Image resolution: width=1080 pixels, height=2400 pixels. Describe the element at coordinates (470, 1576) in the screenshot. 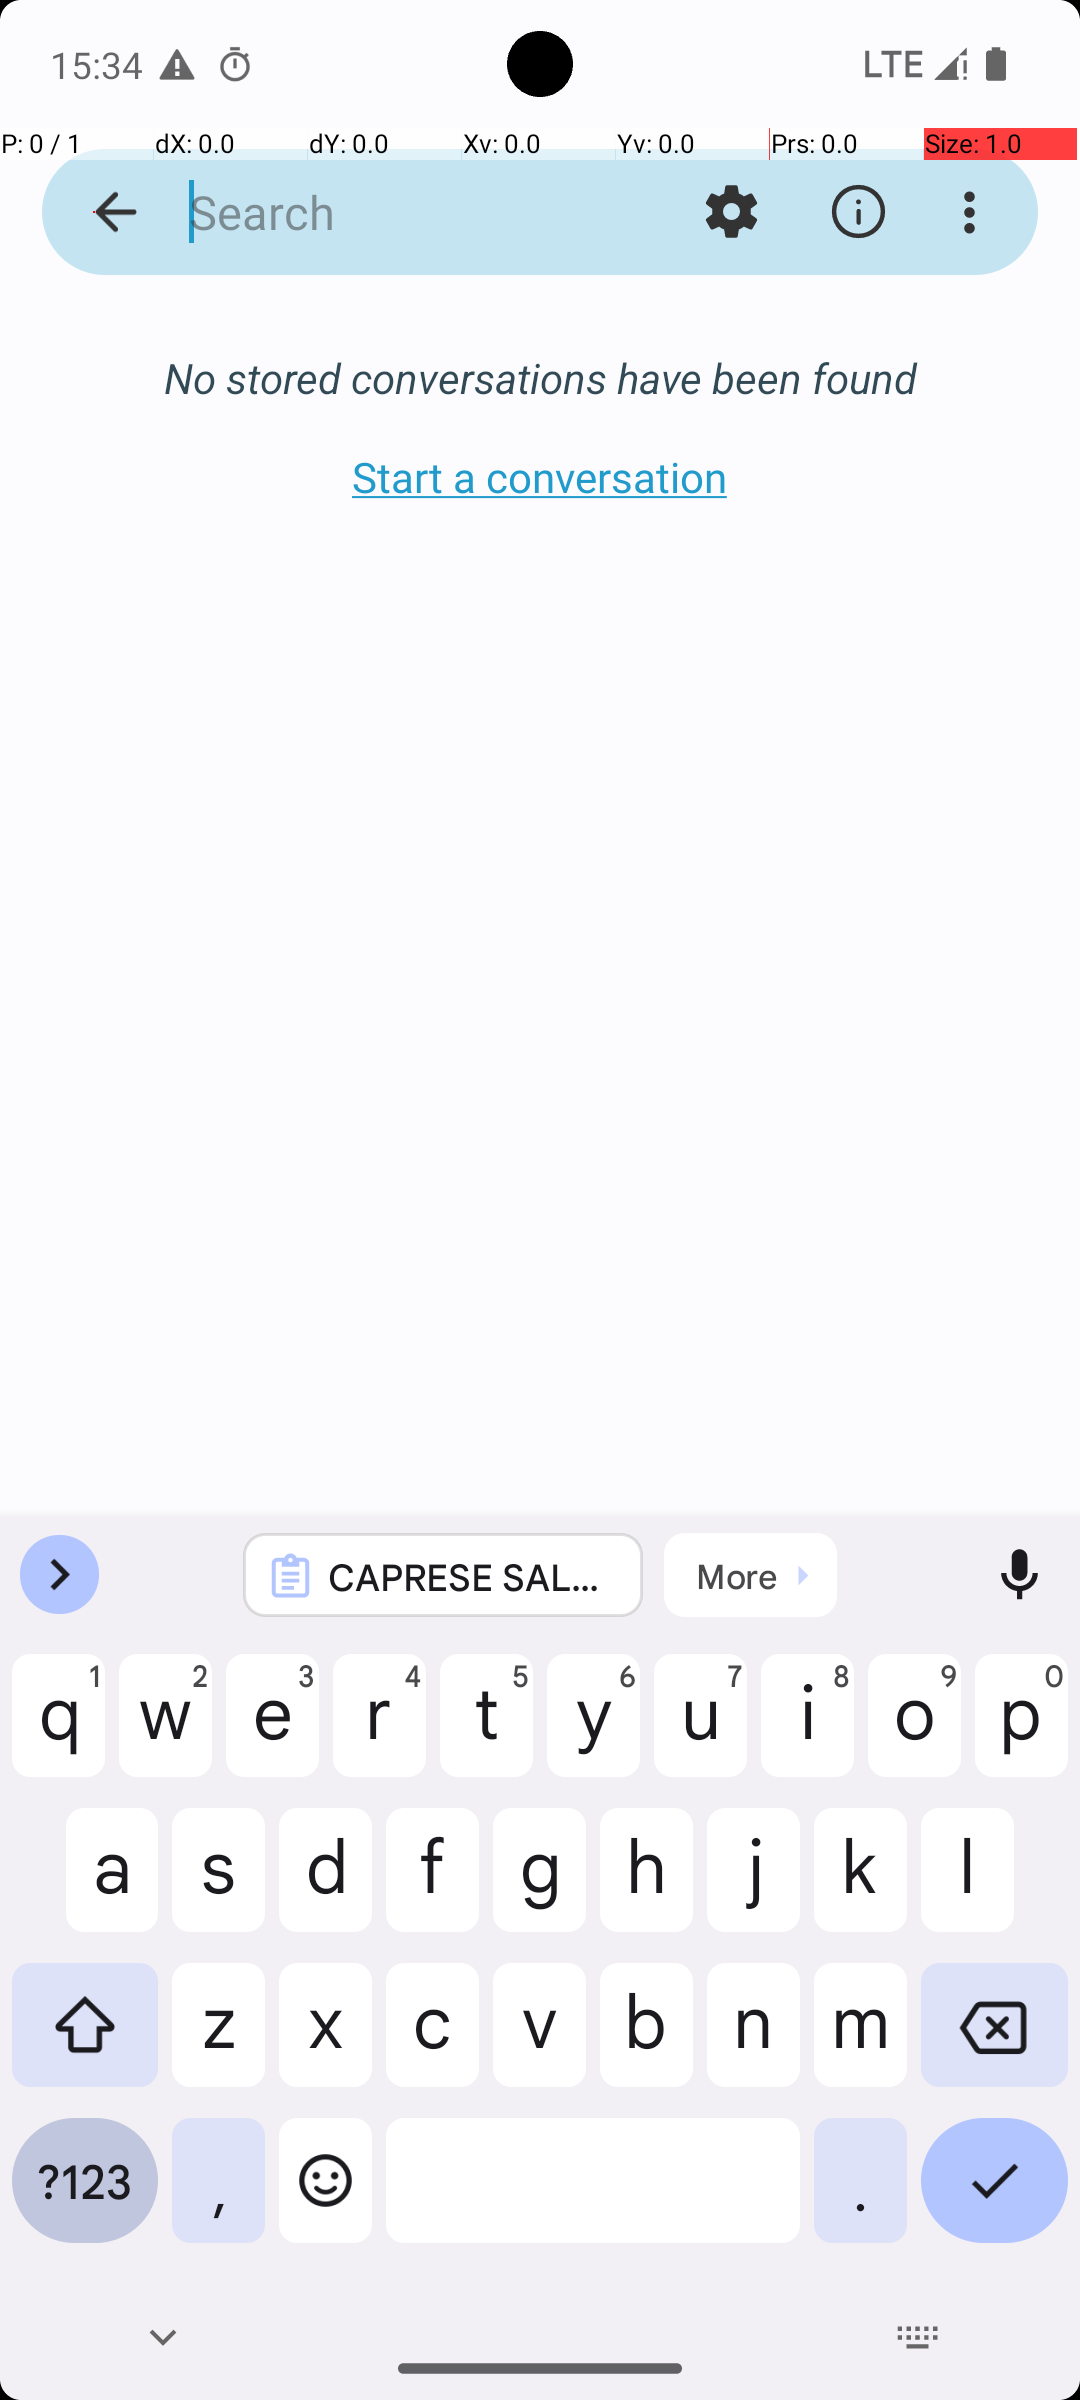

I see `CAPRESE SALAD SKEWERS  Servings: 1 serving Time: 45 mins  A quick and easy meal, perfect for busy weekdays.  Ingredients: - n/a  Directions: 1. Thread cherry tomatoes, basil leaves, and mozzarella balls onto skewers. Drizzle with balsamic glaze. Feel free to substitute with ingredients you have on hand.  Shared with https://play.google.com/store/apps/details?id=com.flauschcode.broccoli` at that location.